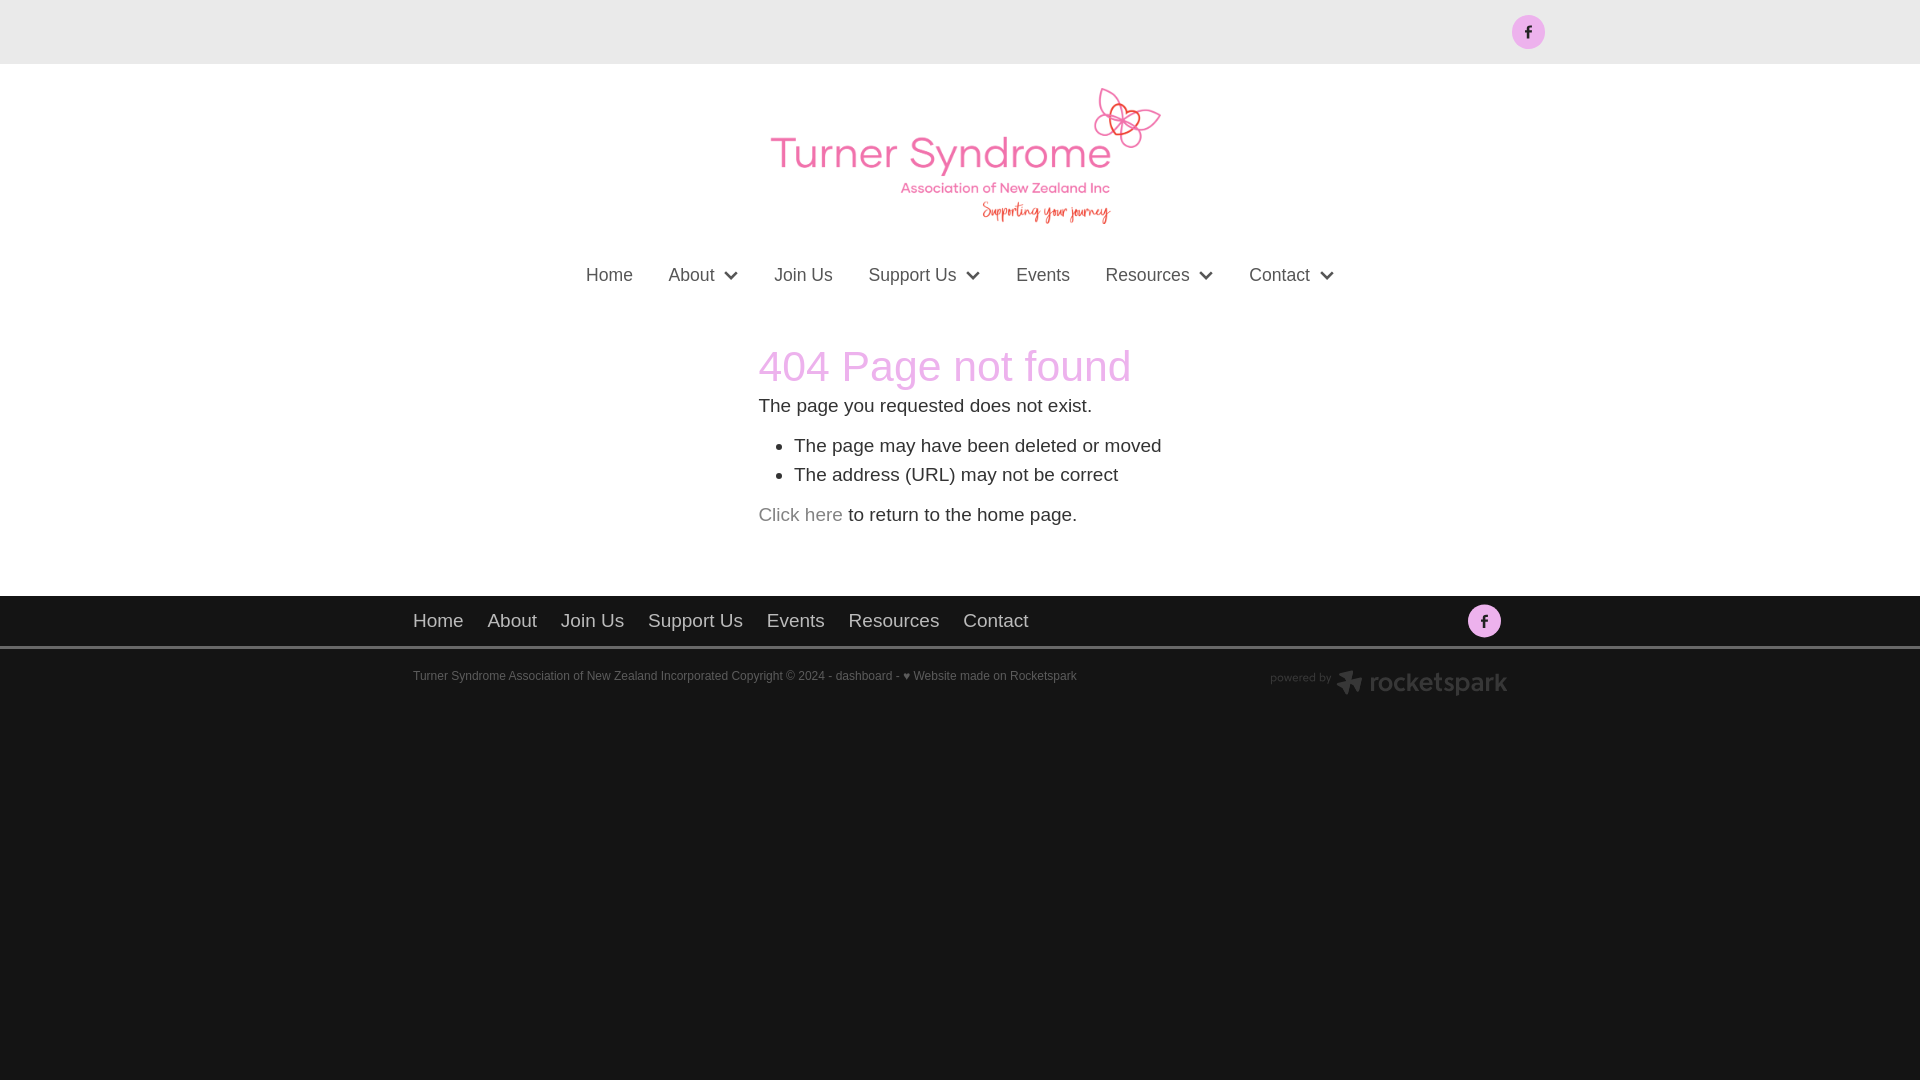  Describe the element at coordinates (444, 620) in the screenshot. I see `Home` at that location.